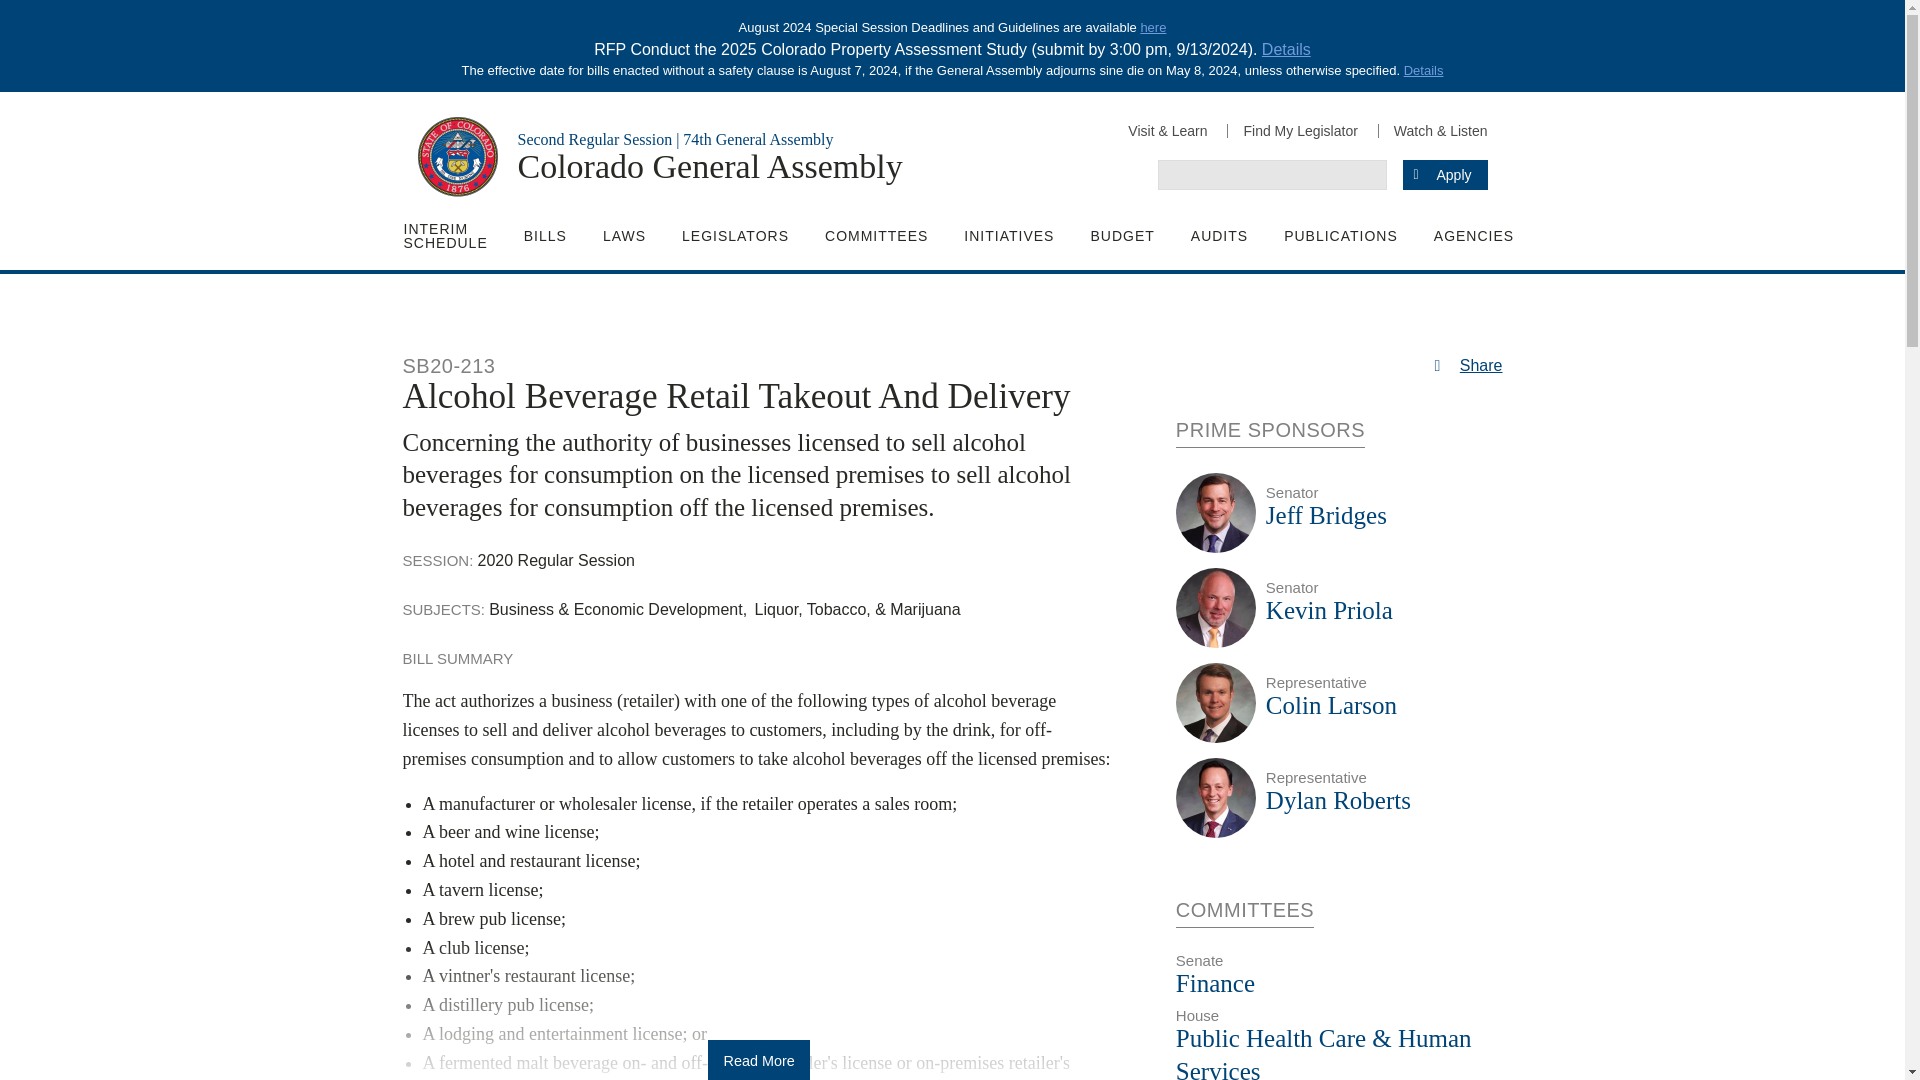 This screenshot has width=1920, height=1080. What do you see at coordinates (1286, 50) in the screenshot?
I see `Details` at bounding box center [1286, 50].